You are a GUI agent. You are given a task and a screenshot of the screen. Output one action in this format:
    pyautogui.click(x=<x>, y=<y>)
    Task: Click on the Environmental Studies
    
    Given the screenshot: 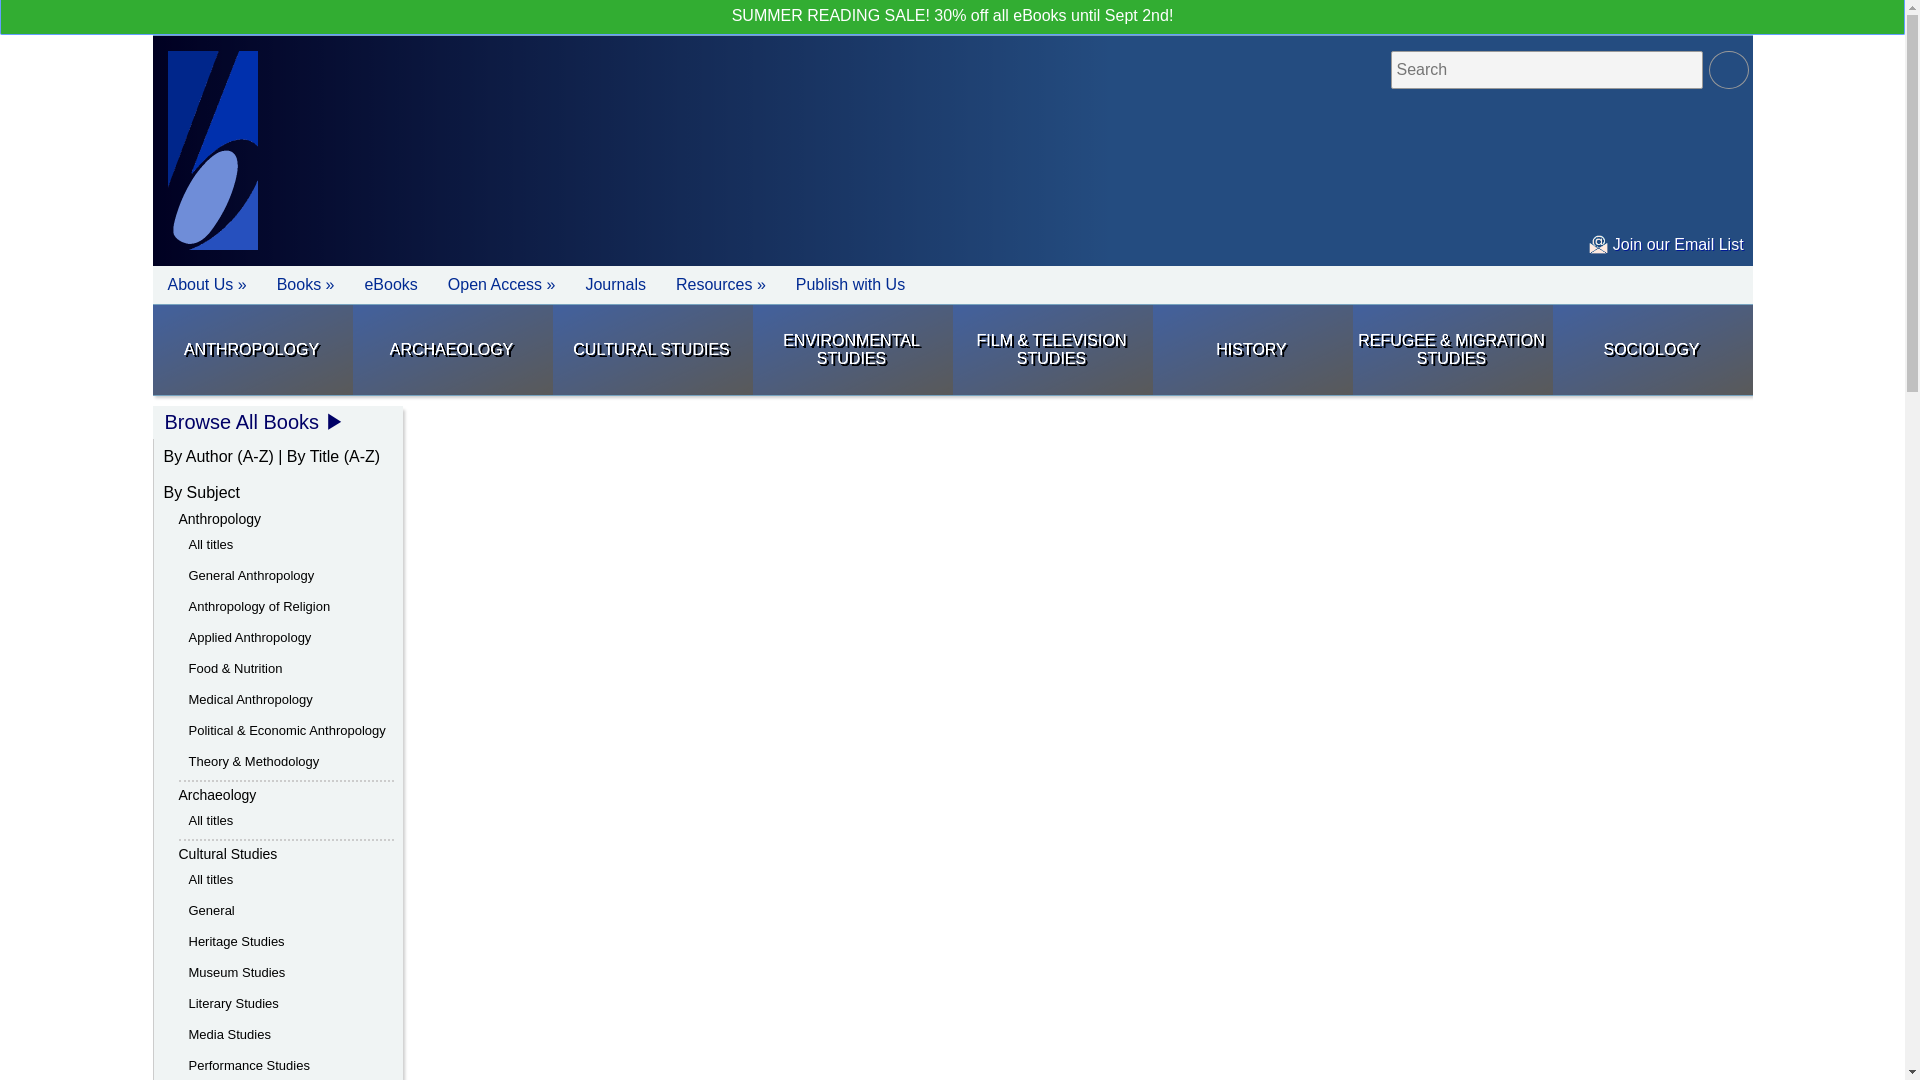 What is the action you would take?
    pyautogui.click(x=851, y=350)
    